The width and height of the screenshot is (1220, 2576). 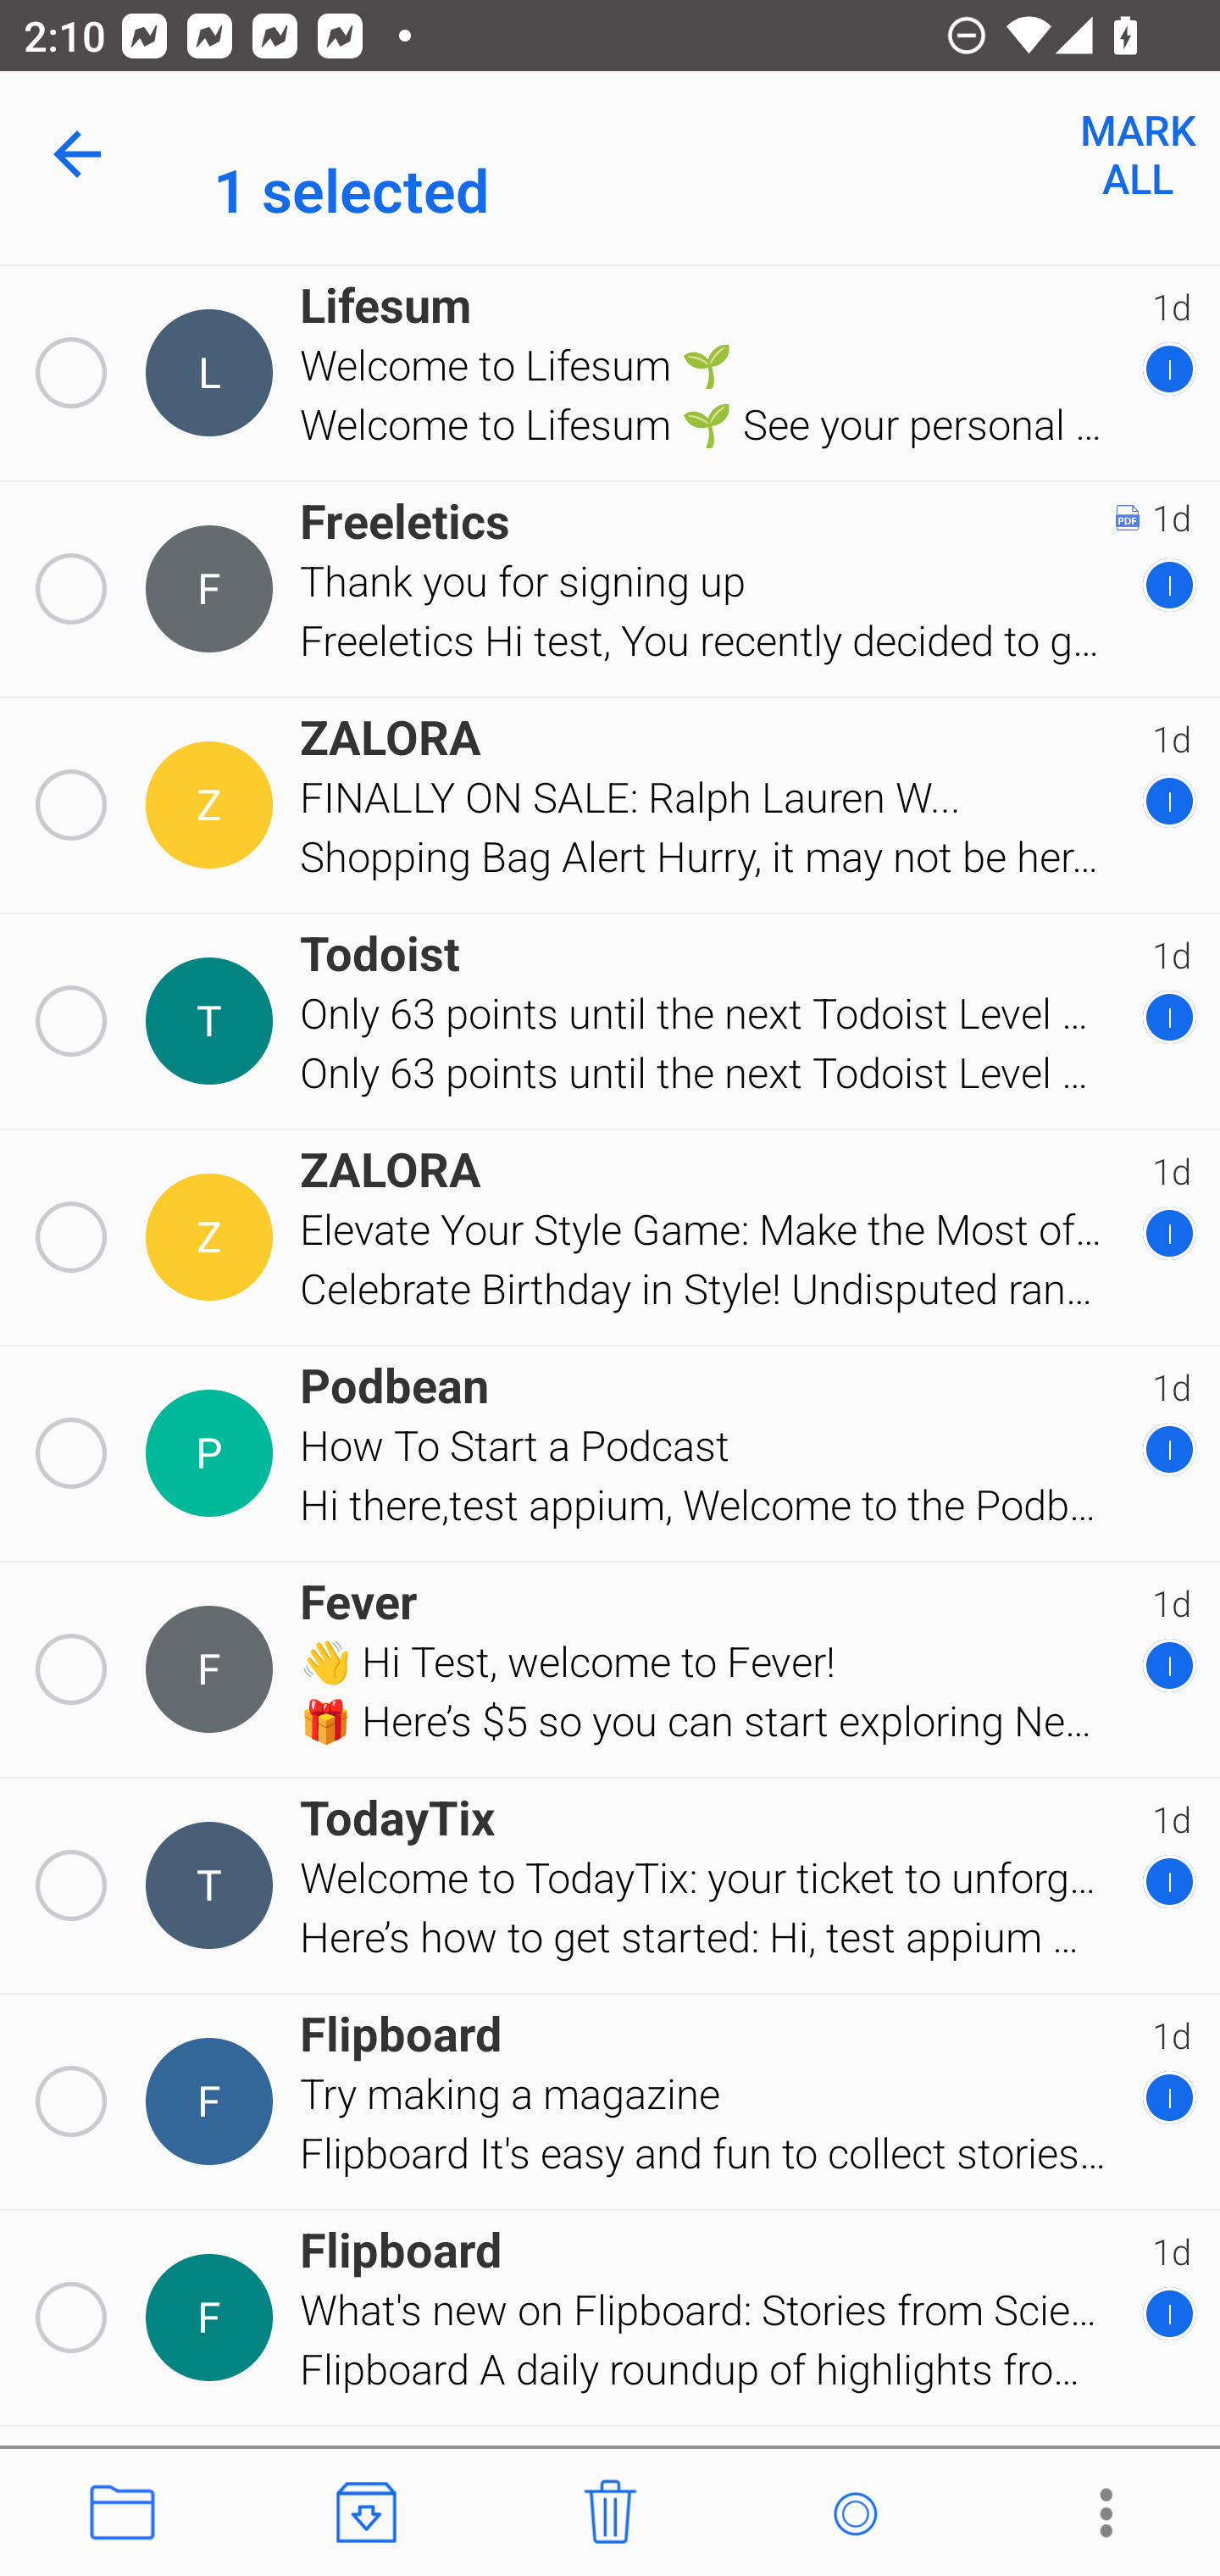 I want to click on Delete, so click(x=610, y=2513).